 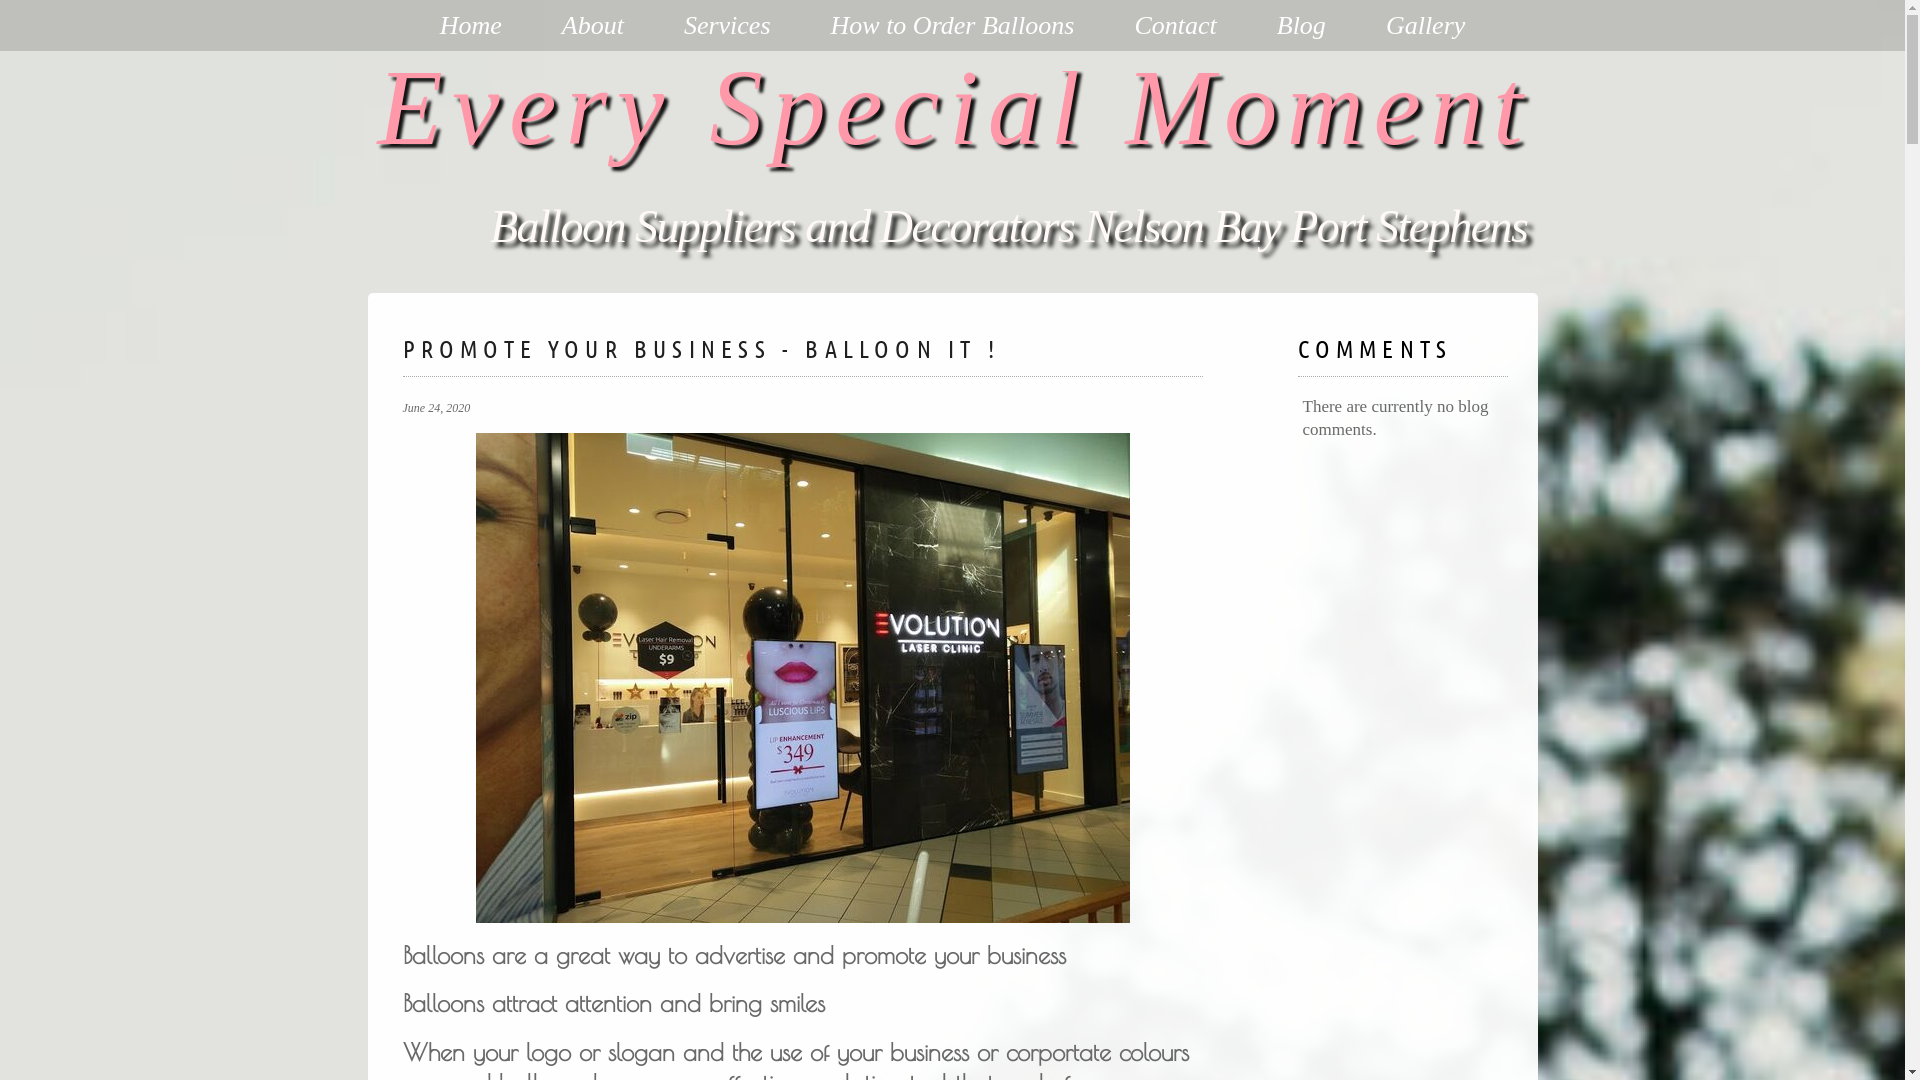 I want to click on Blog, so click(x=1302, y=26).